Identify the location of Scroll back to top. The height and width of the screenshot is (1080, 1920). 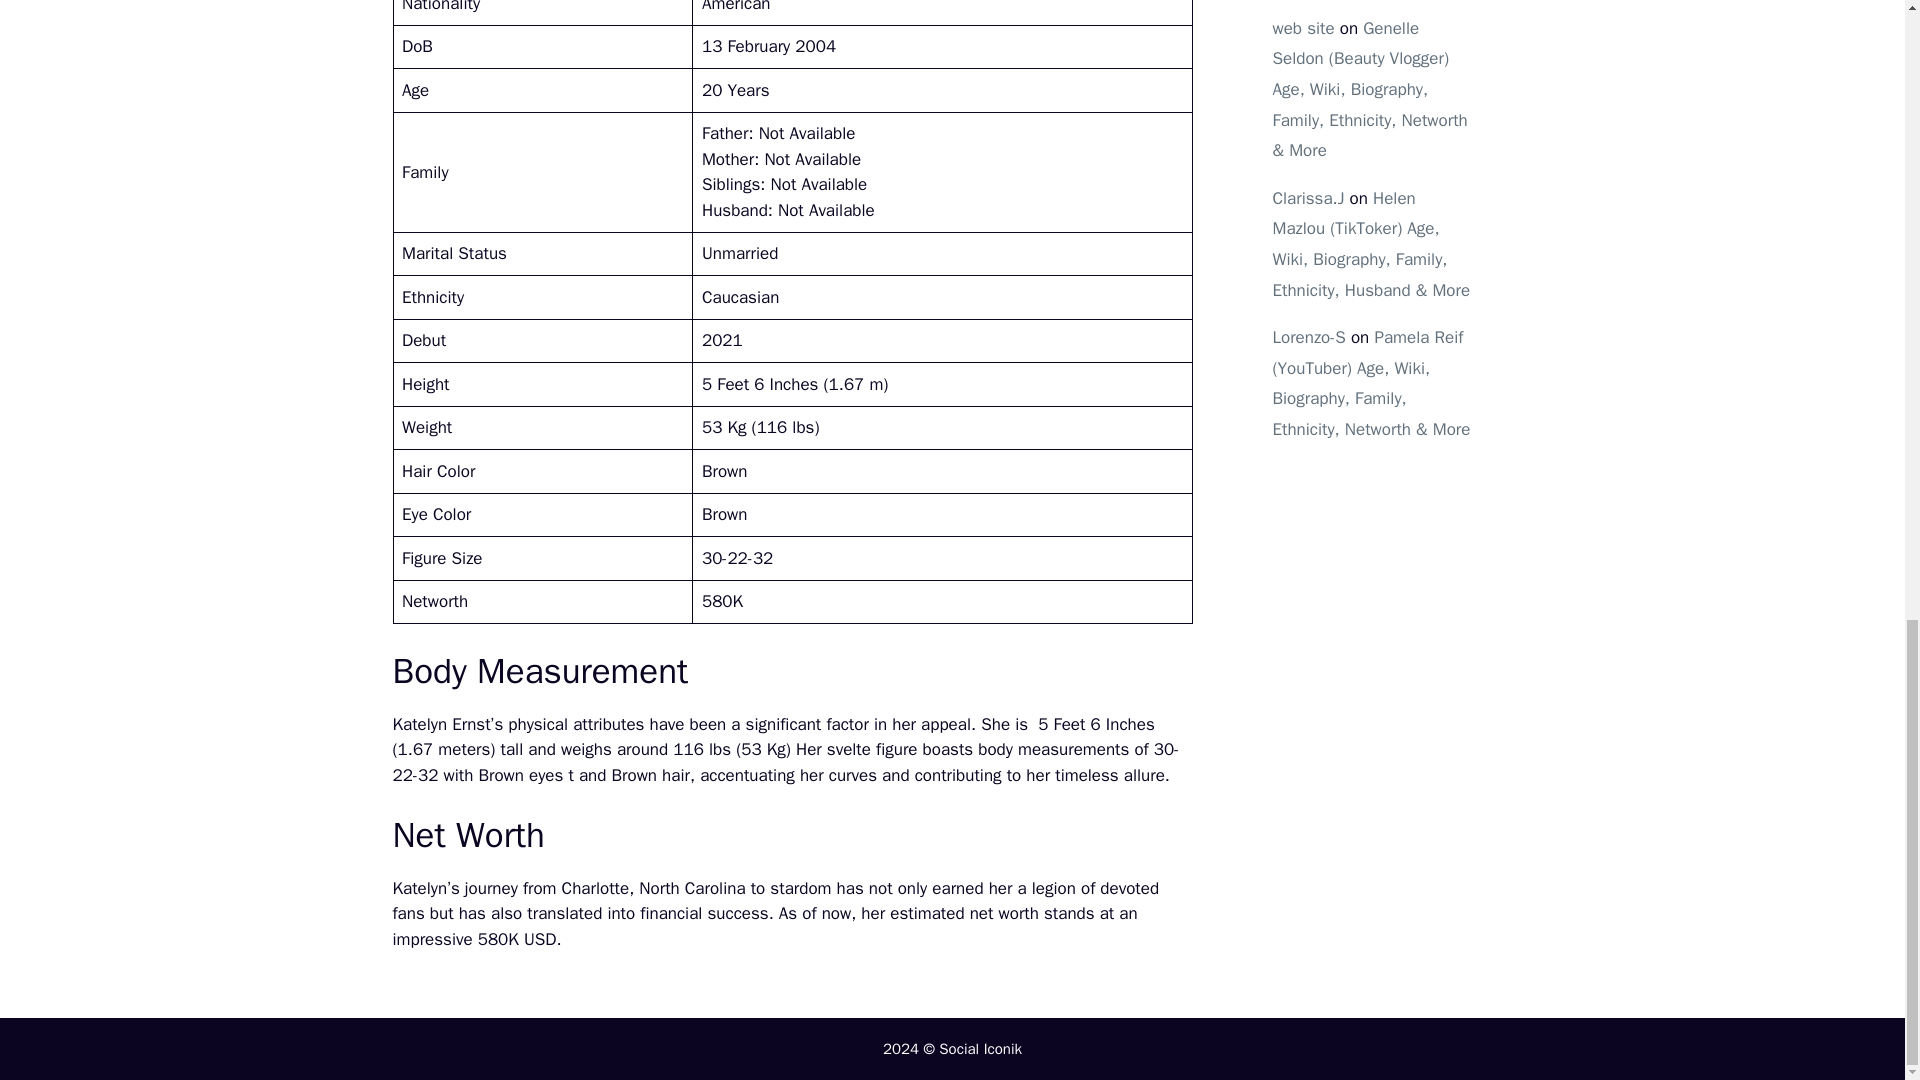
(1855, 560).